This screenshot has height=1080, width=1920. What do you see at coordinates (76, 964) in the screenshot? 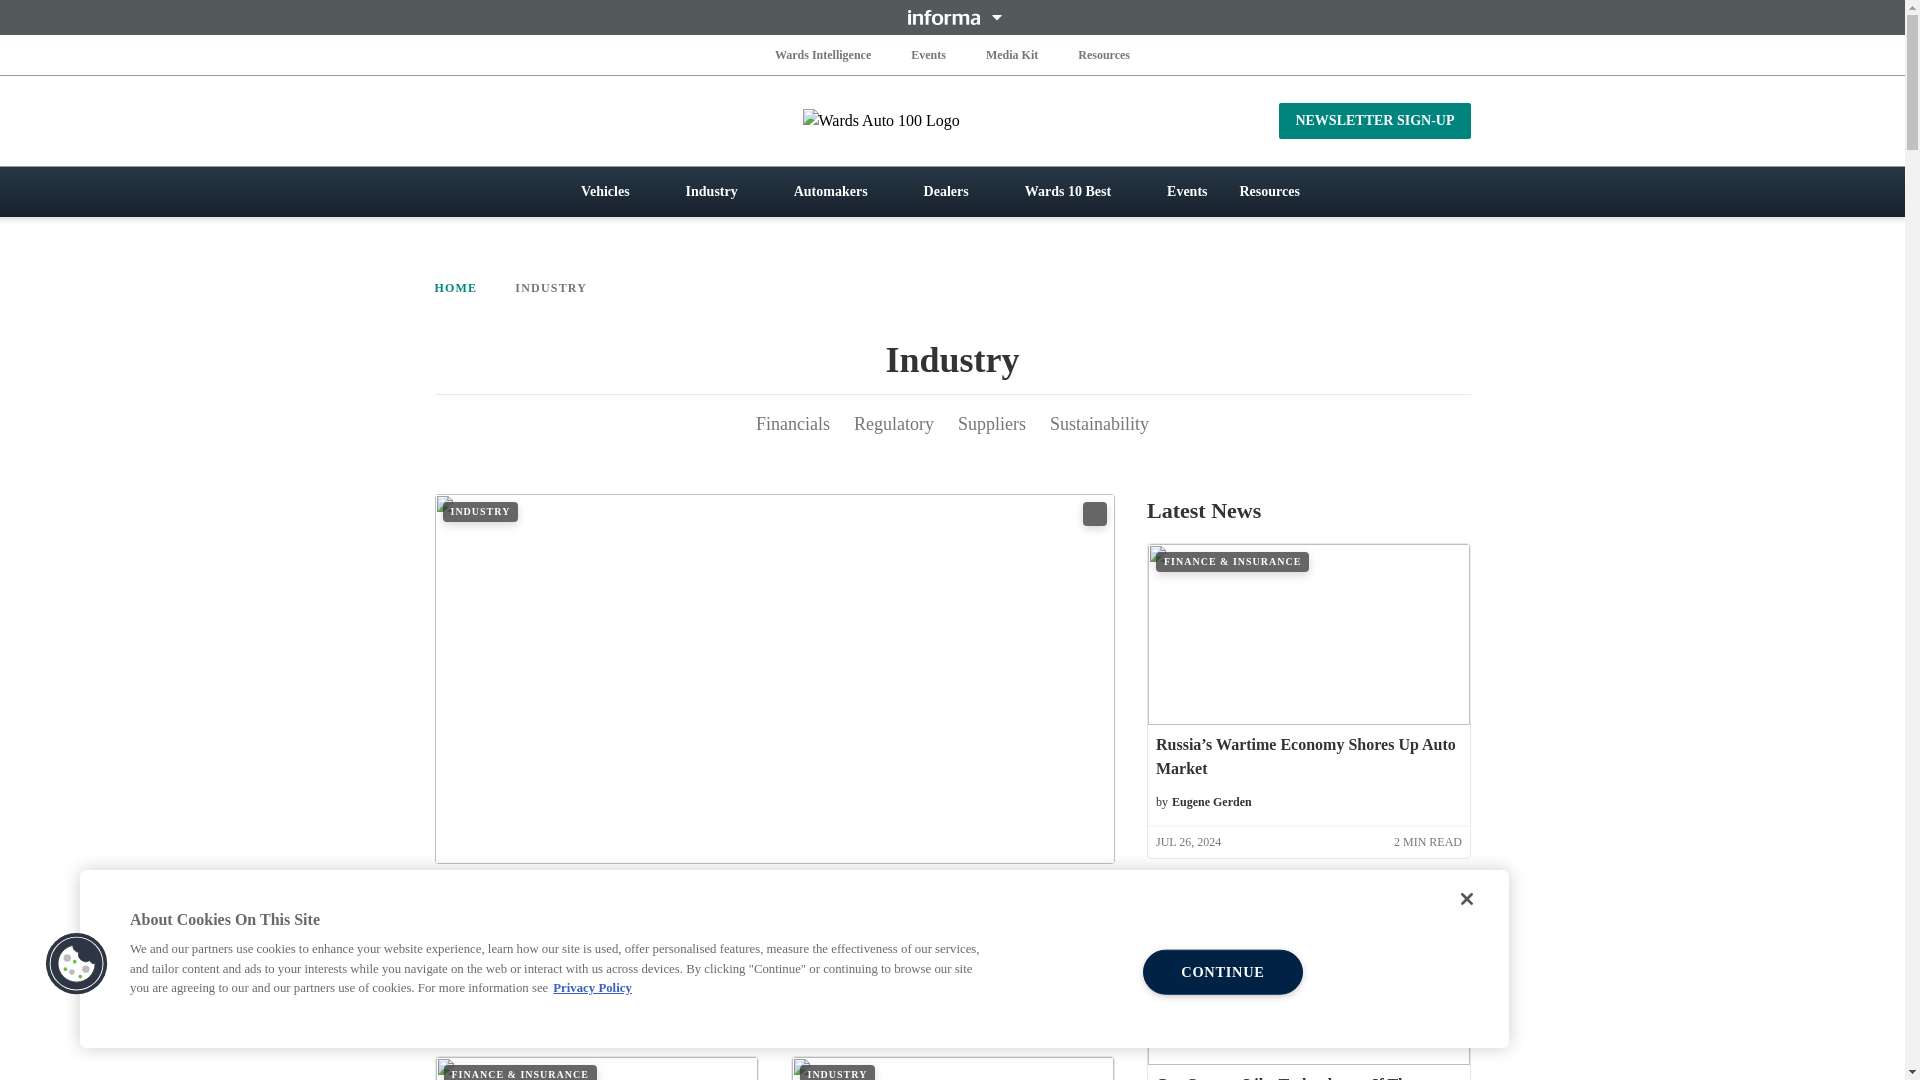
I see `Cookies Button` at bounding box center [76, 964].